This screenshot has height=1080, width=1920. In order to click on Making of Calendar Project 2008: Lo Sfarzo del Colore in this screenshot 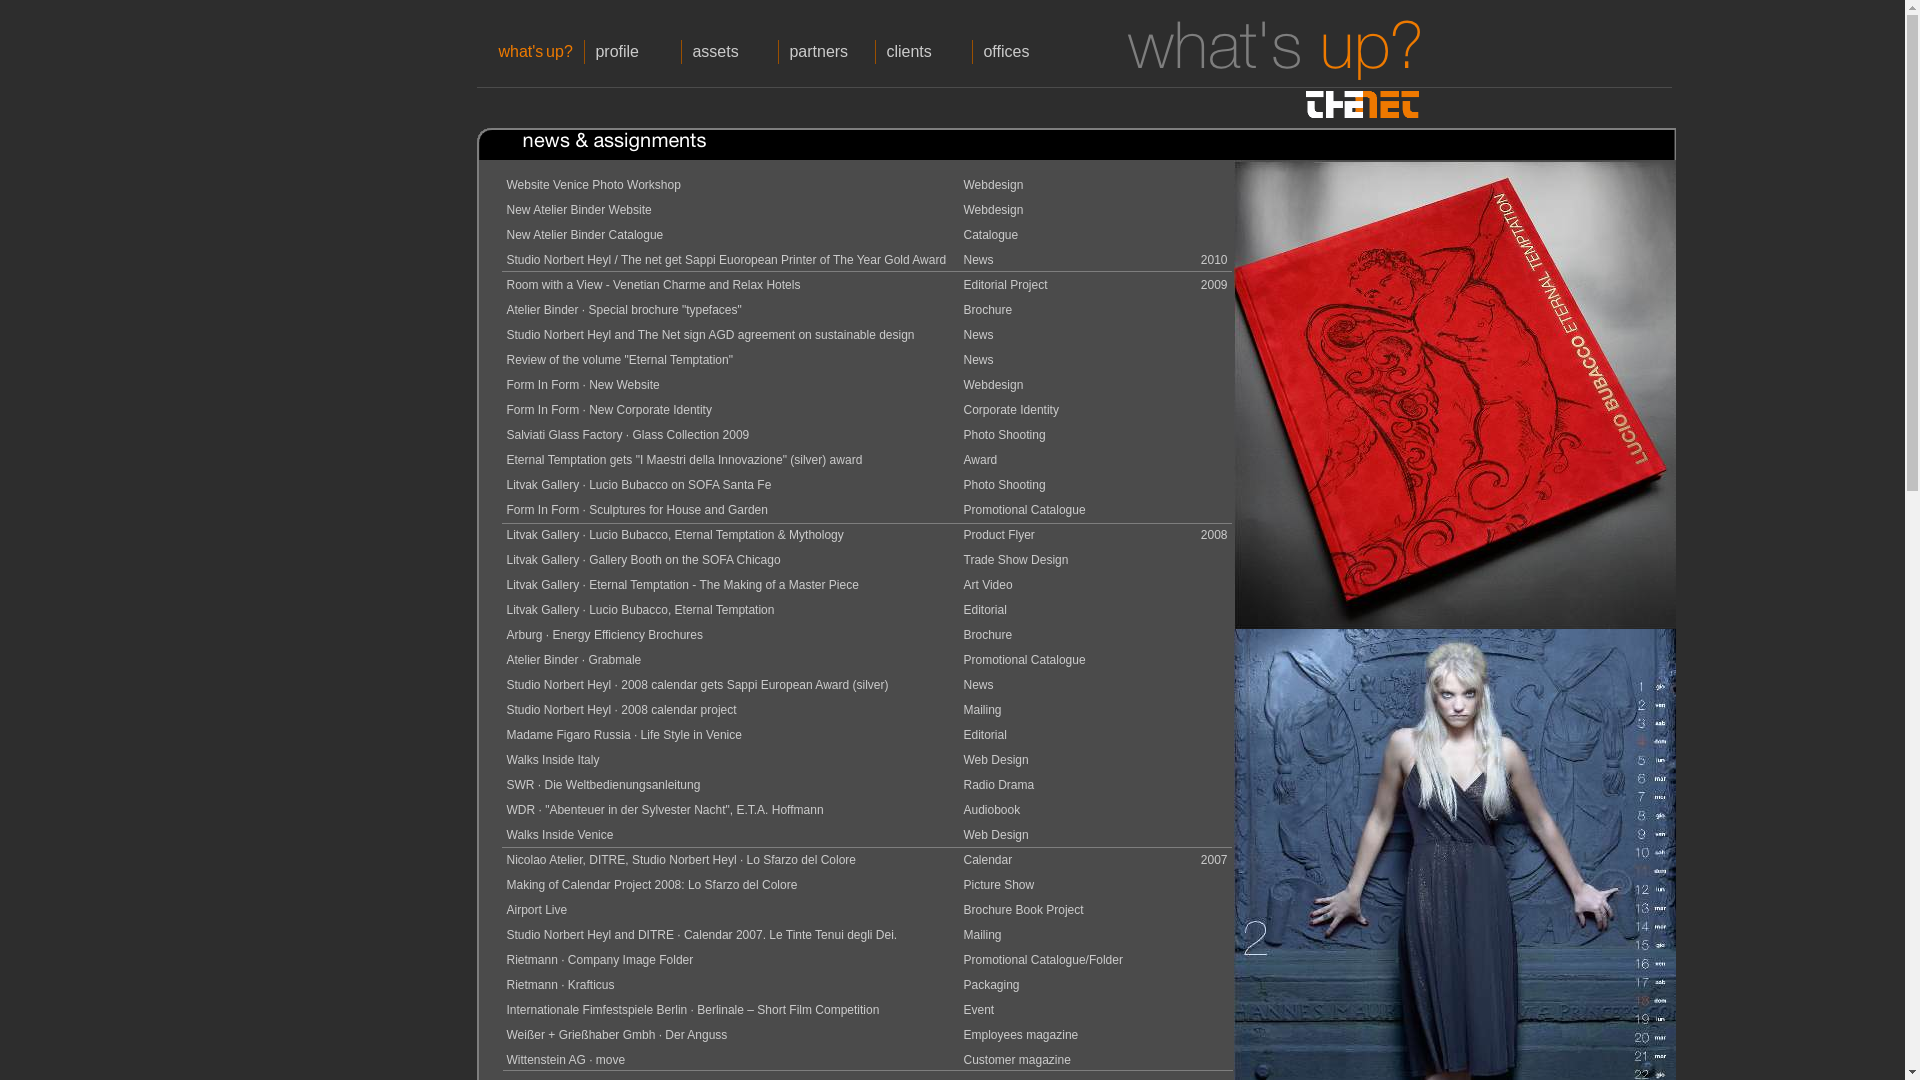, I will do `click(652, 885)`.